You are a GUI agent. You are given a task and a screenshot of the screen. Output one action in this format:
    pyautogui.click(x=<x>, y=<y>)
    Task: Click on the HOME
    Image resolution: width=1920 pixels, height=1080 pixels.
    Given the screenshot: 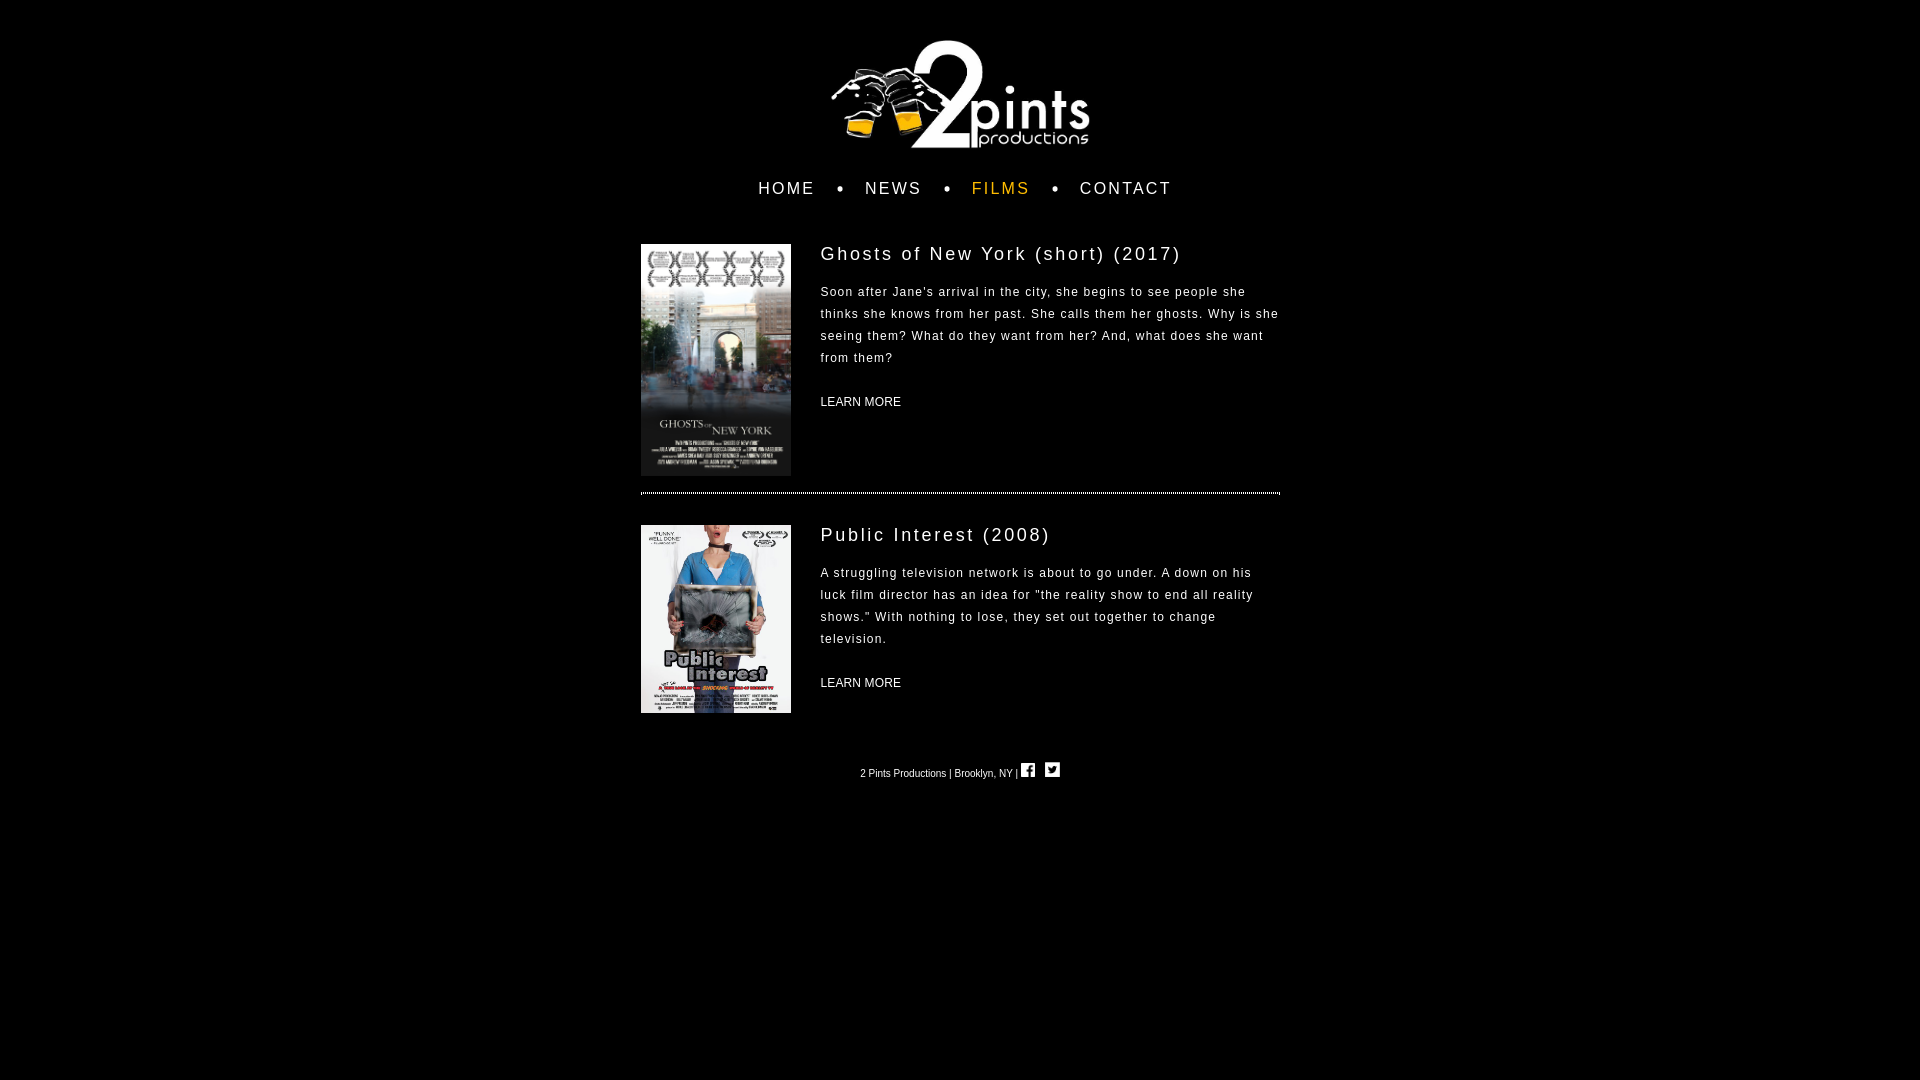 What is the action you would take?
    pyautogui.click(x=786, y=188)
    